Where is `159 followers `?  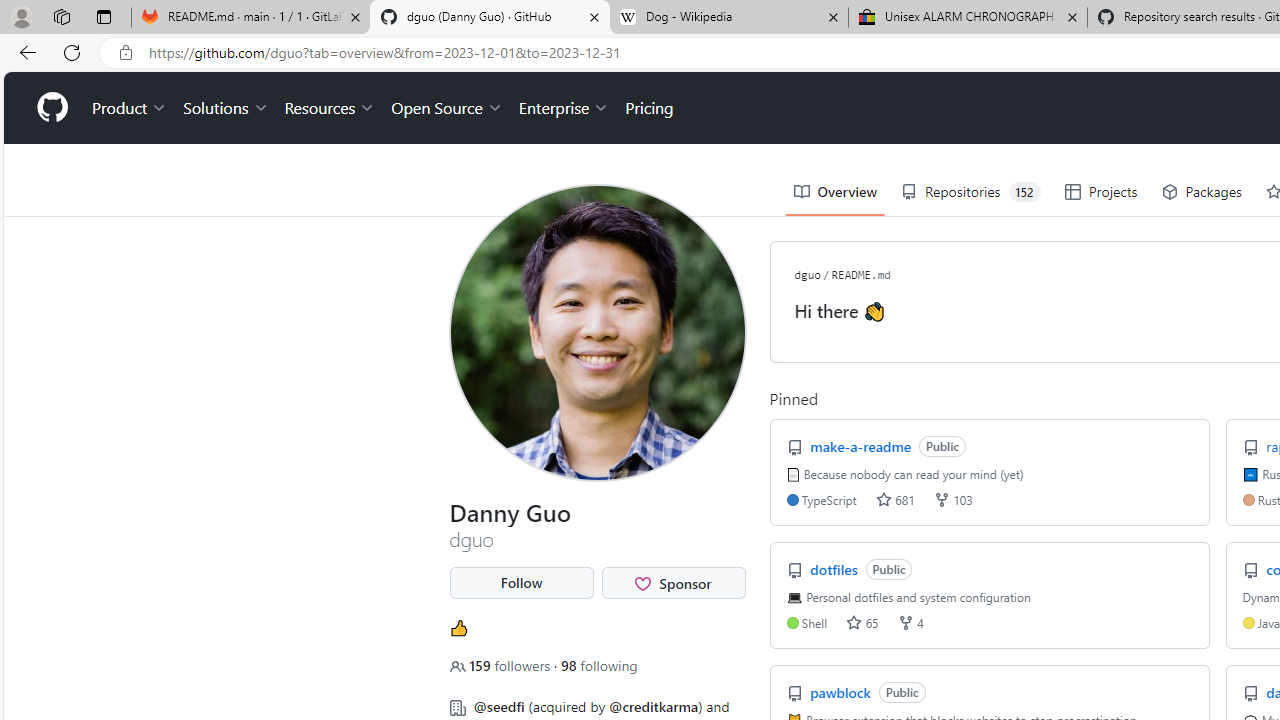 159 followers  is located at coordinates (502, 665).